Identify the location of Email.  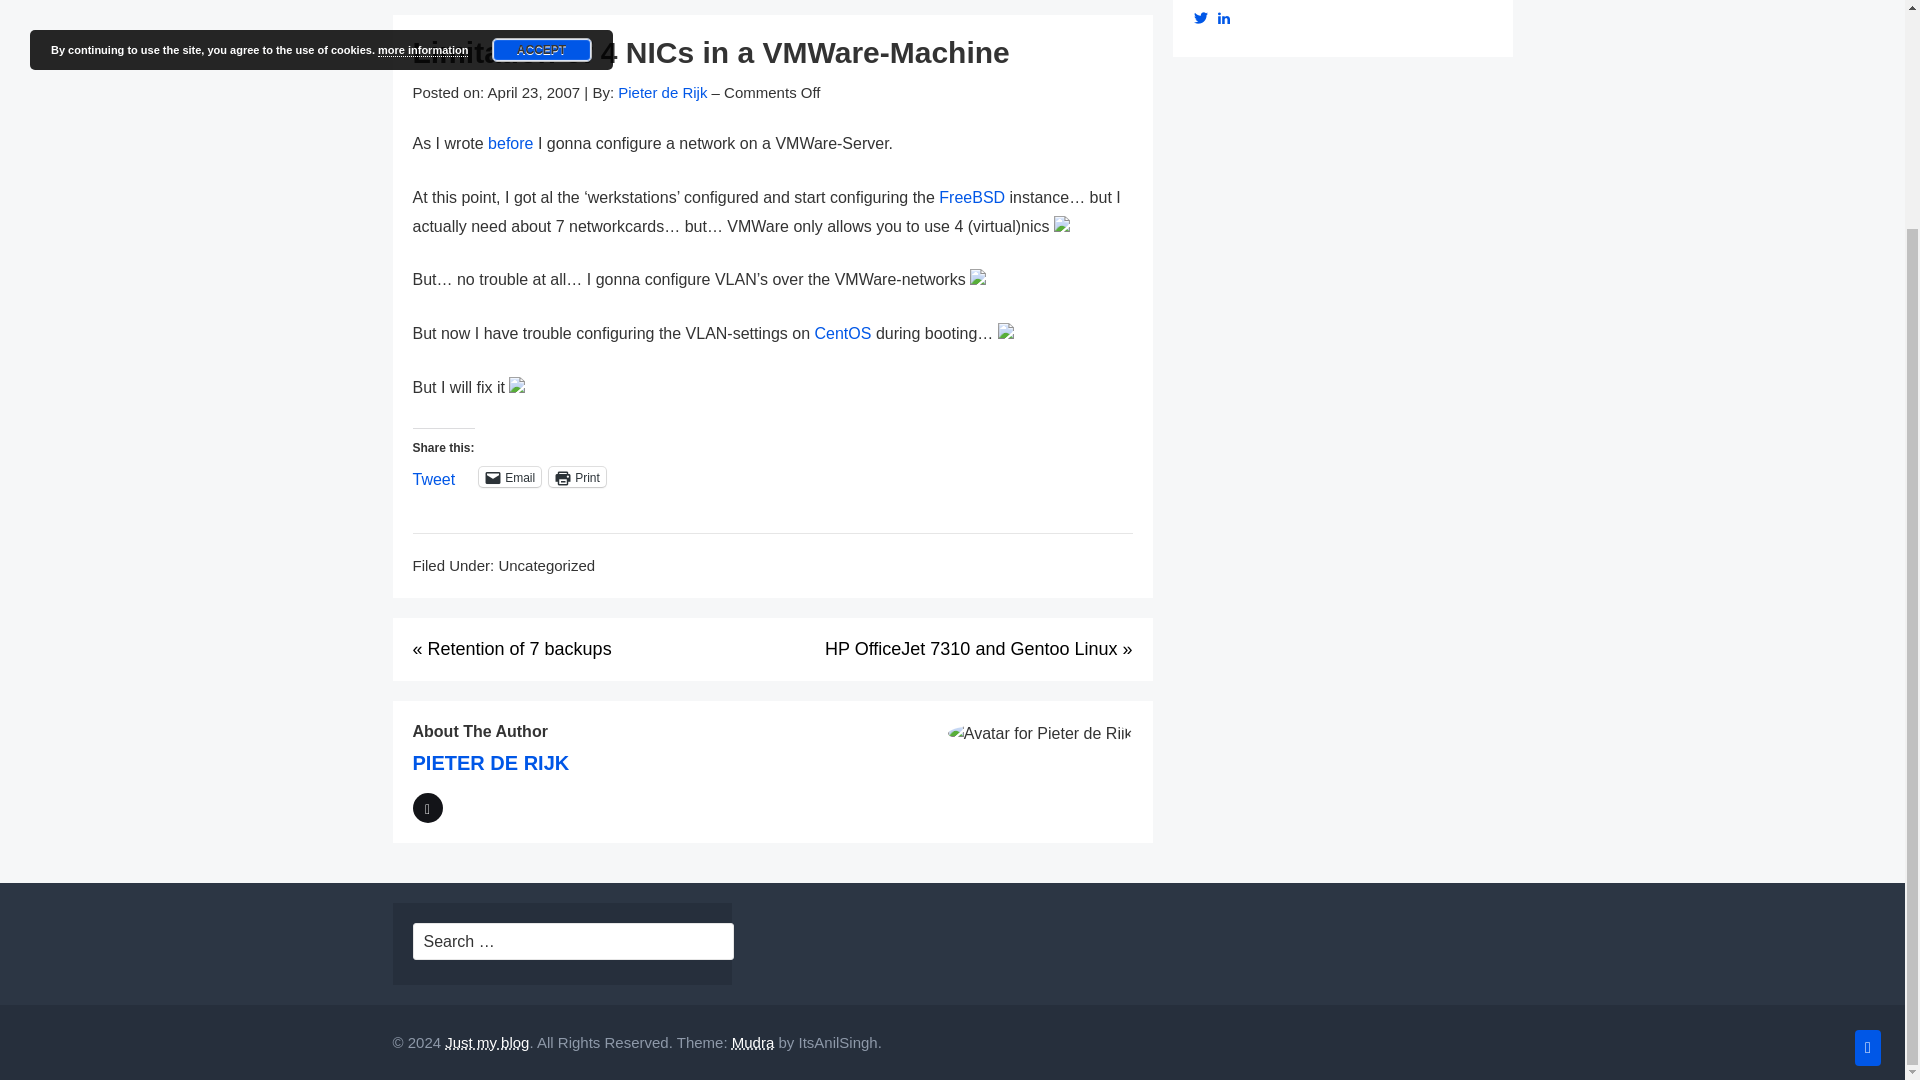
(510, 476).